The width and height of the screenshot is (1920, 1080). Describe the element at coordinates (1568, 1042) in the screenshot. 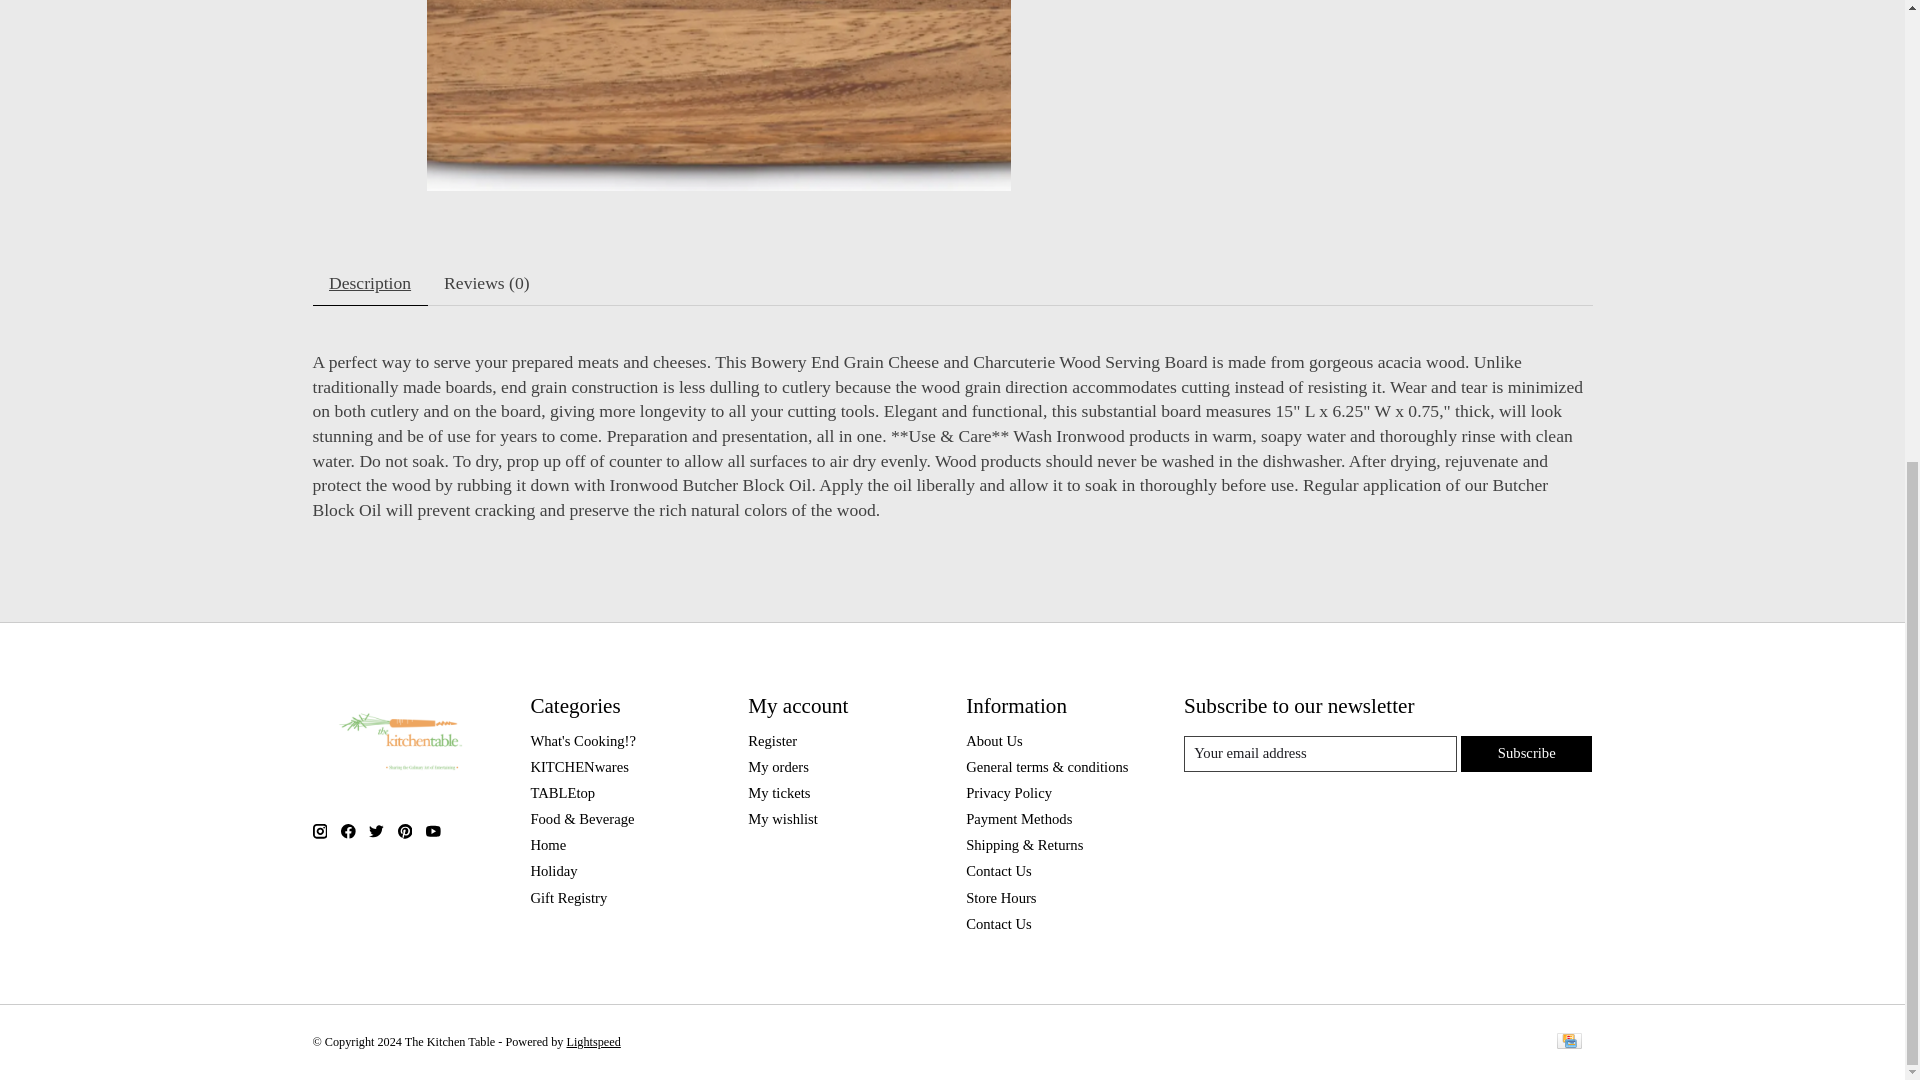

I see `Credit Card` at that location.